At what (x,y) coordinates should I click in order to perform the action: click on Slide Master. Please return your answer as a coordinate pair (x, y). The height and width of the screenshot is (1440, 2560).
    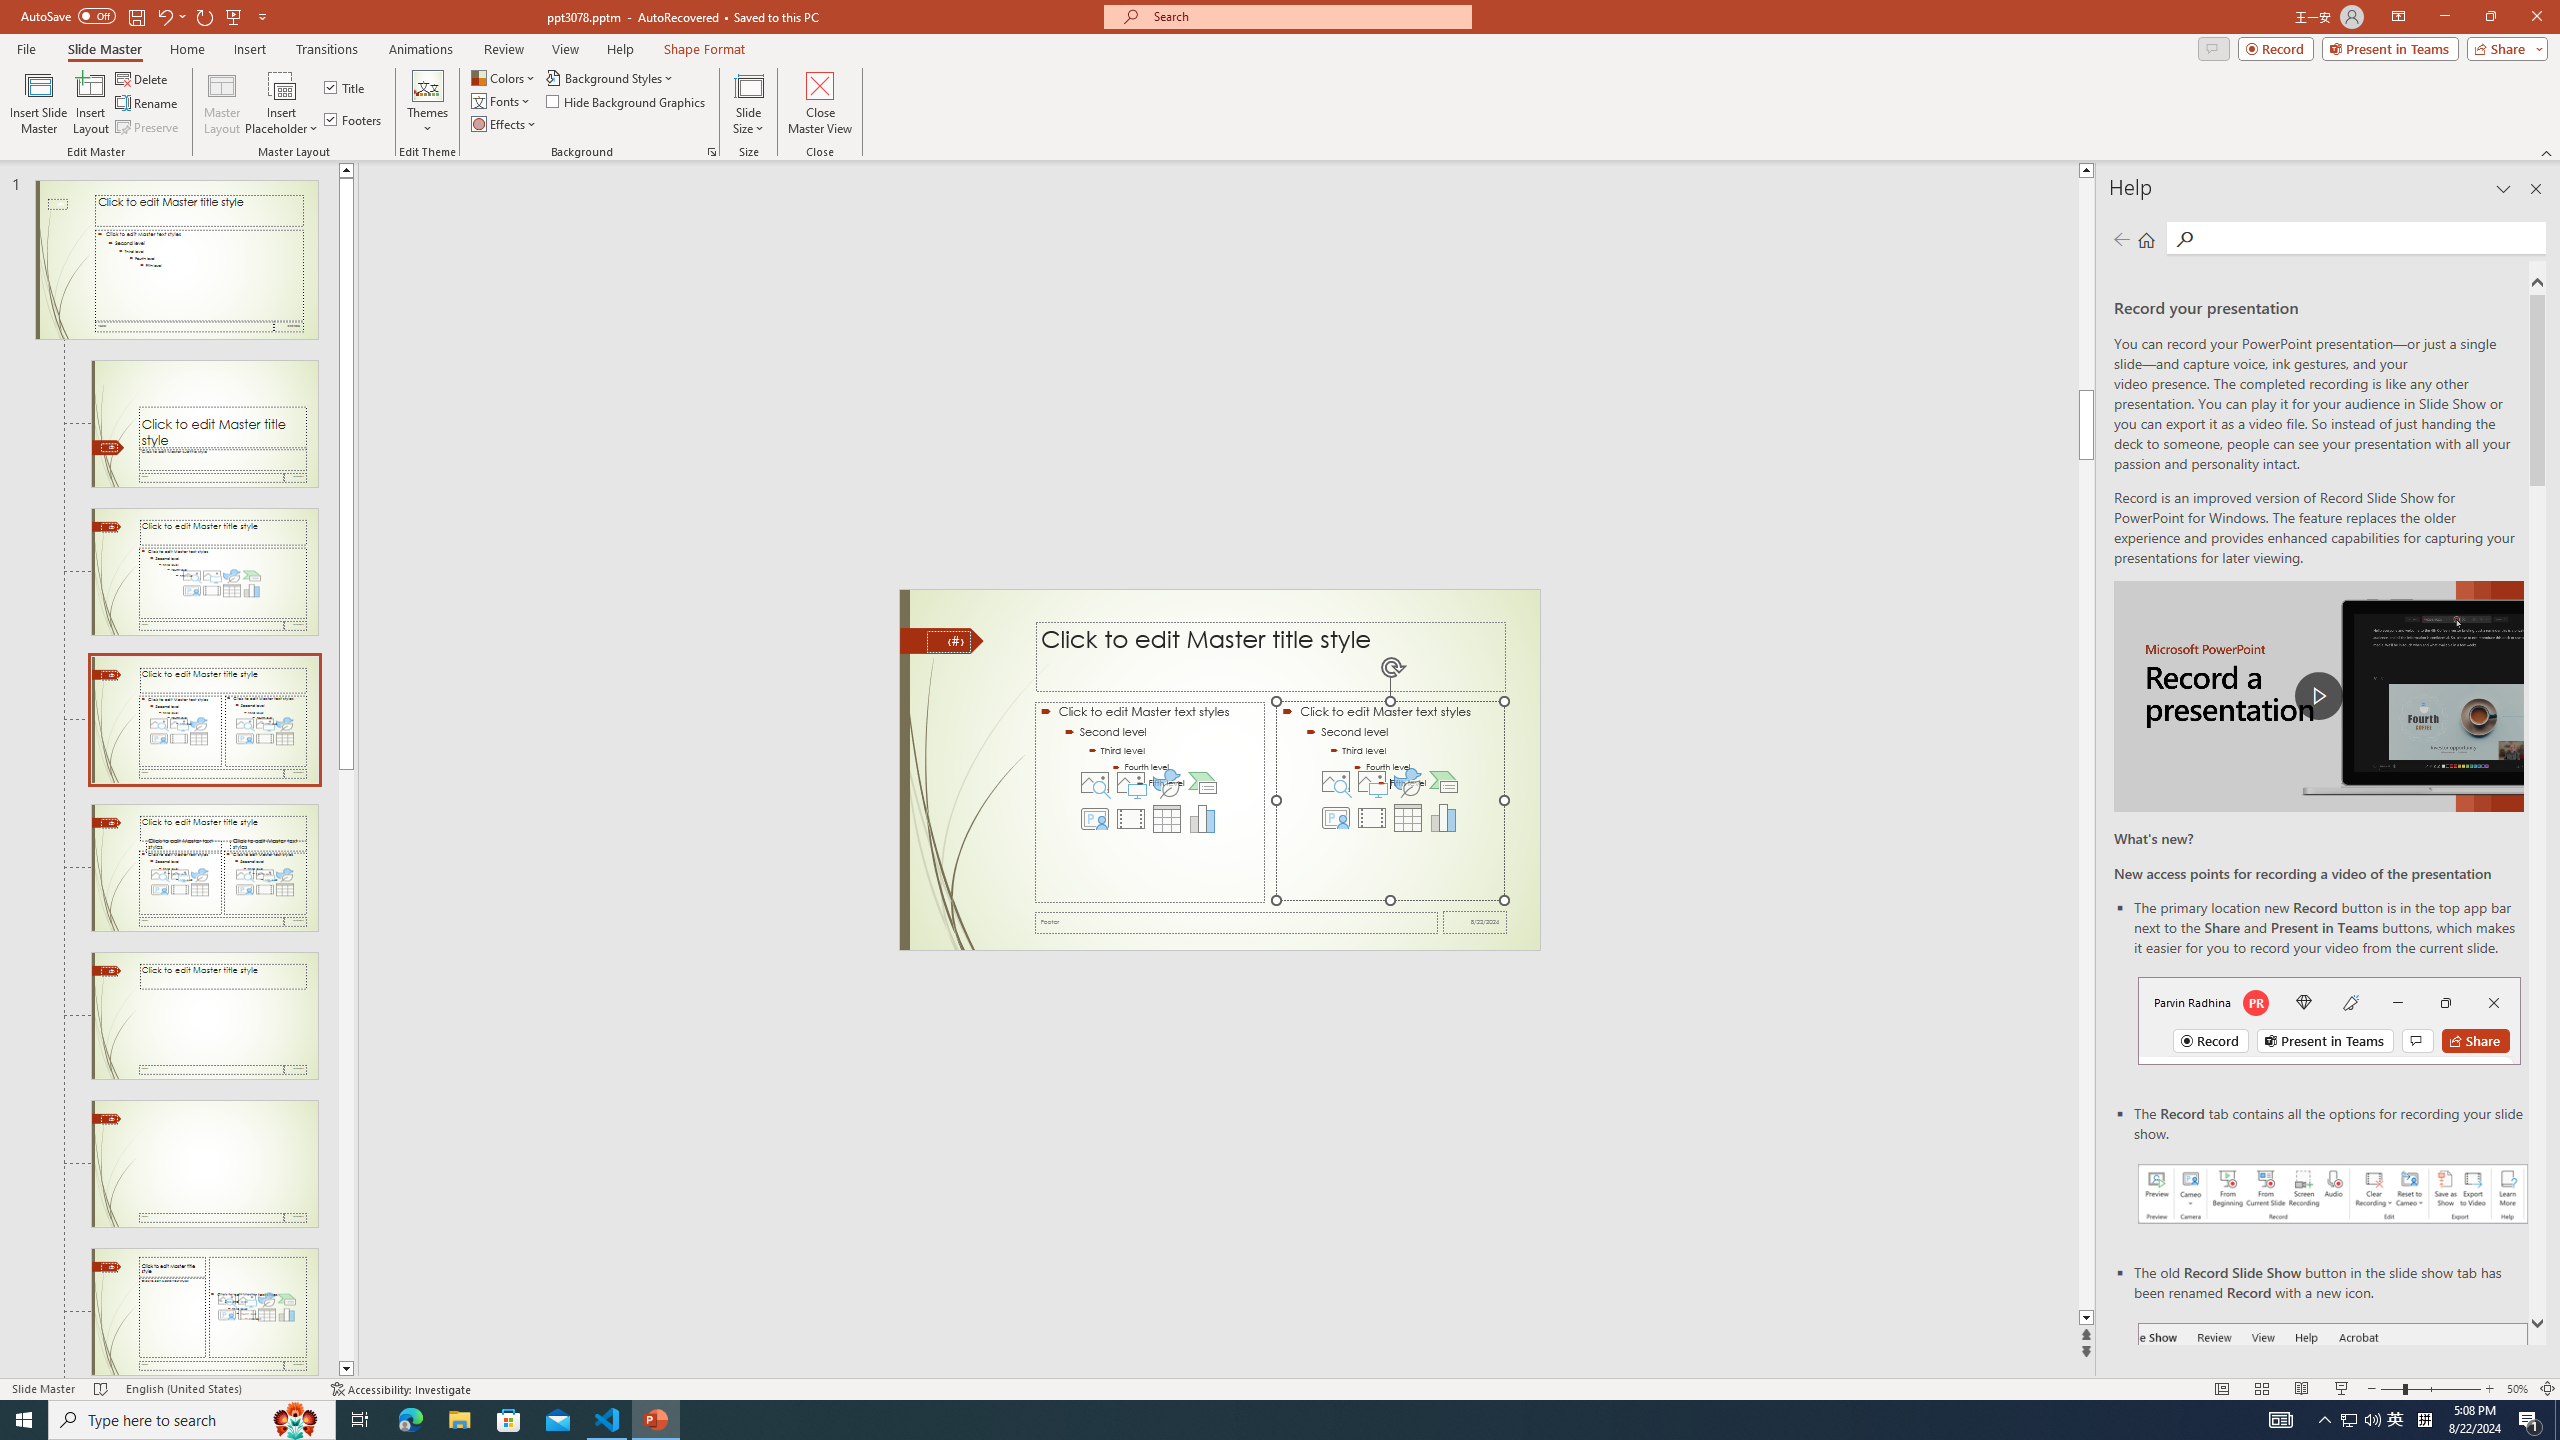
    Looking at the image, I should click on (104, 49).